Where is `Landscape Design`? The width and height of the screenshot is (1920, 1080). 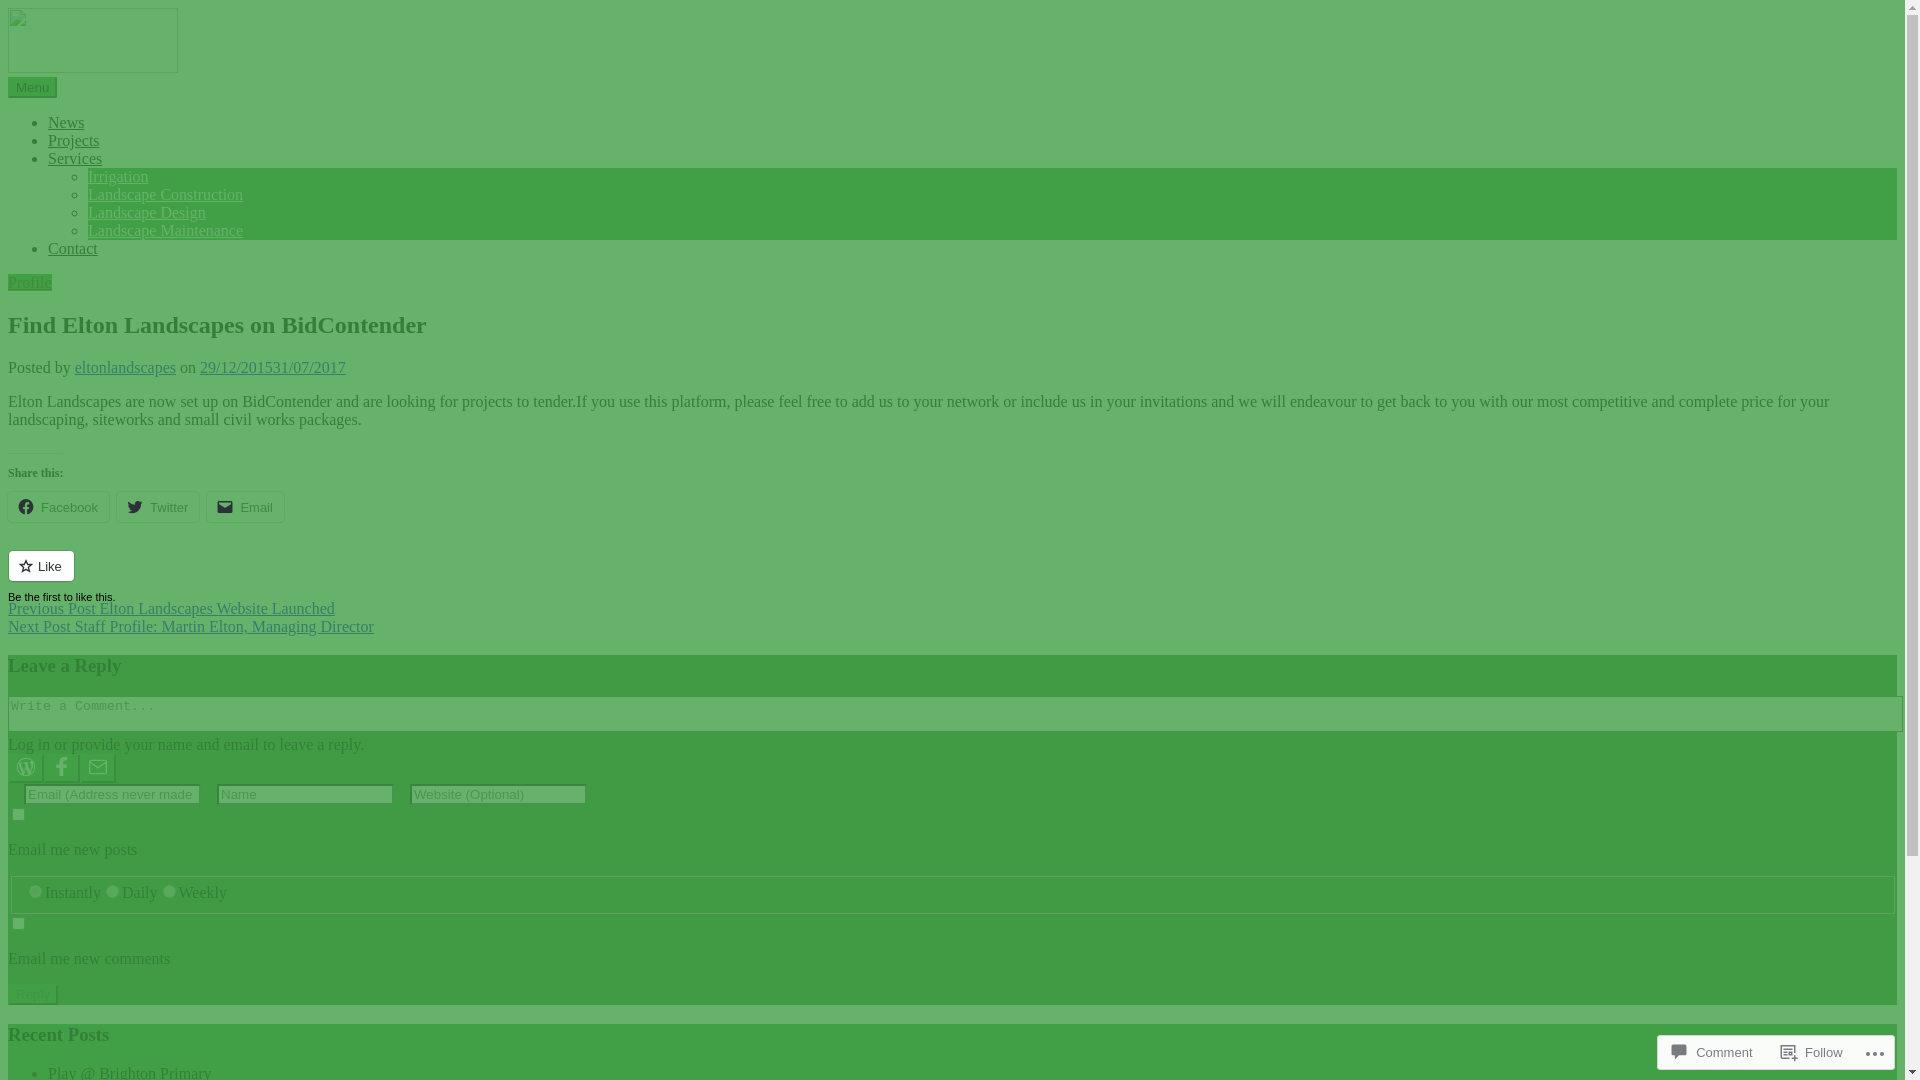
Landscape Design is located at coordinates (147, 212).